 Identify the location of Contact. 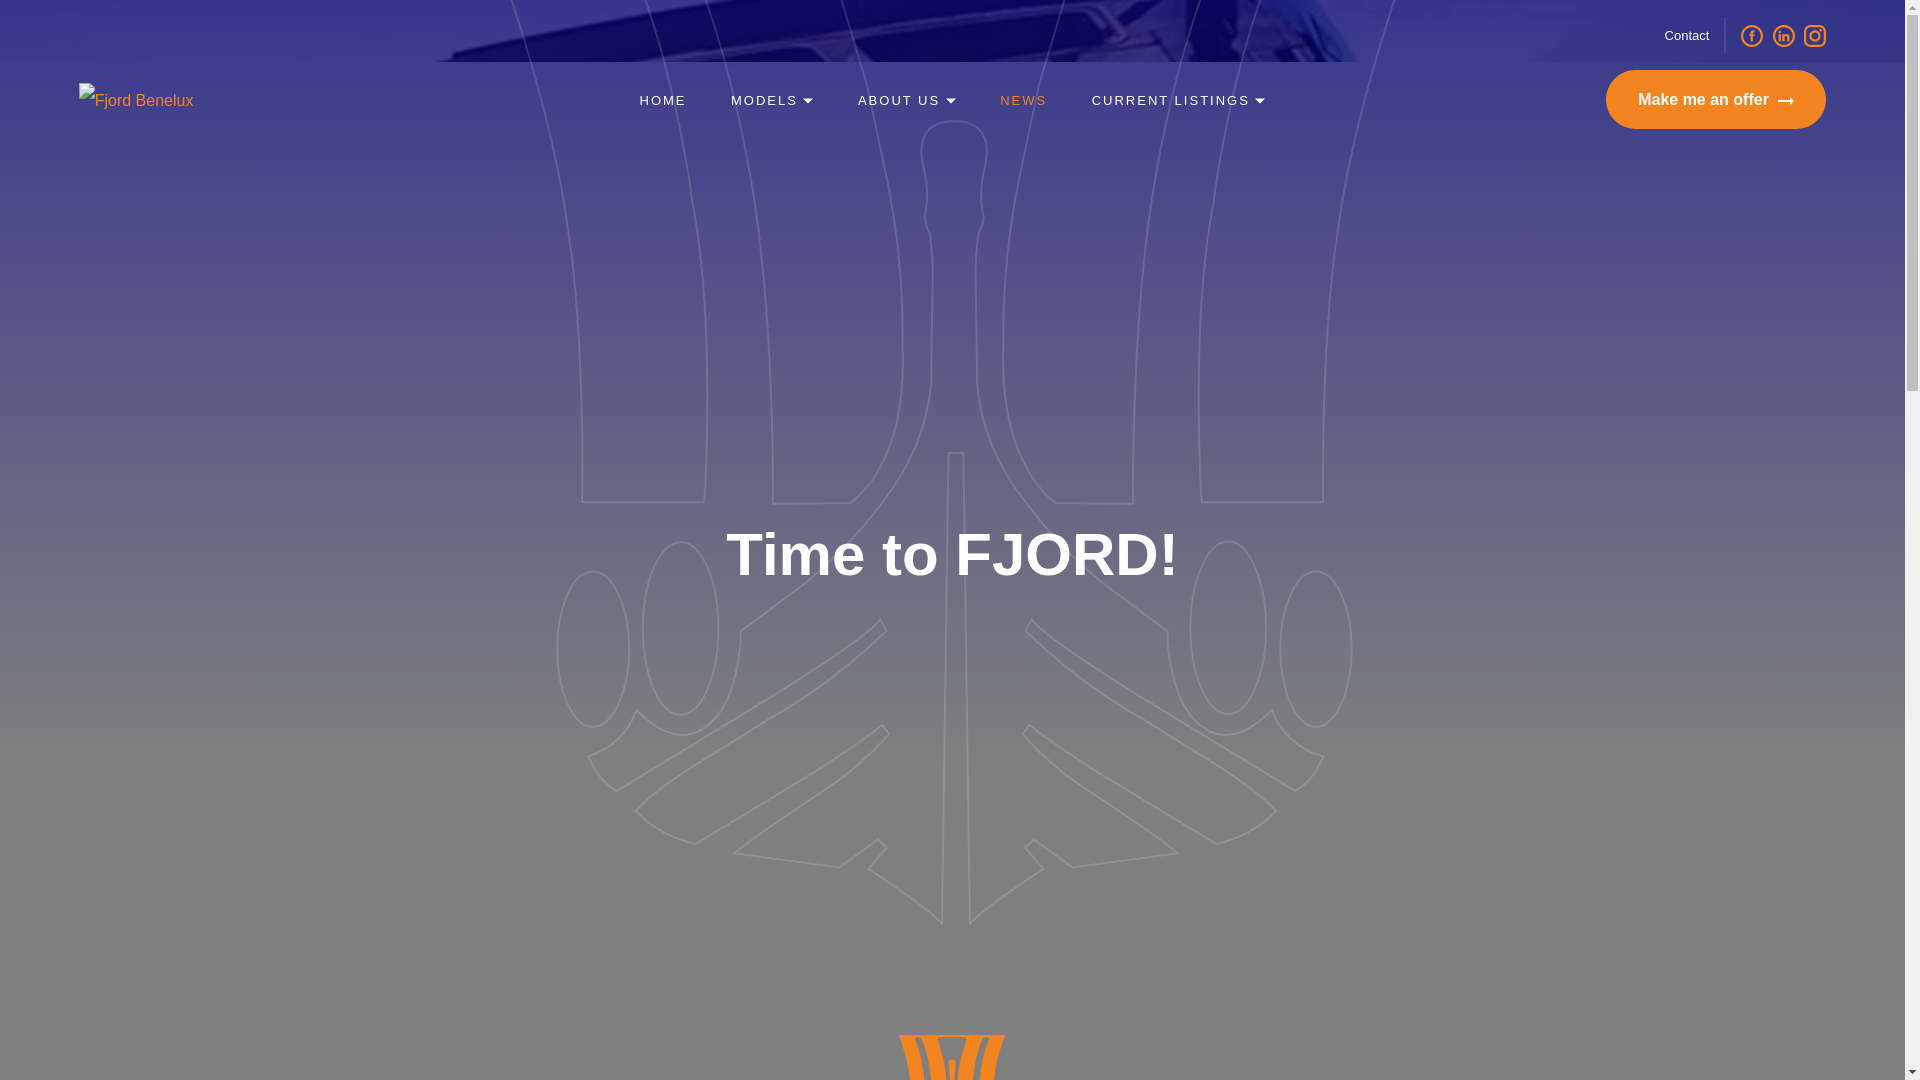
(1687, 36).